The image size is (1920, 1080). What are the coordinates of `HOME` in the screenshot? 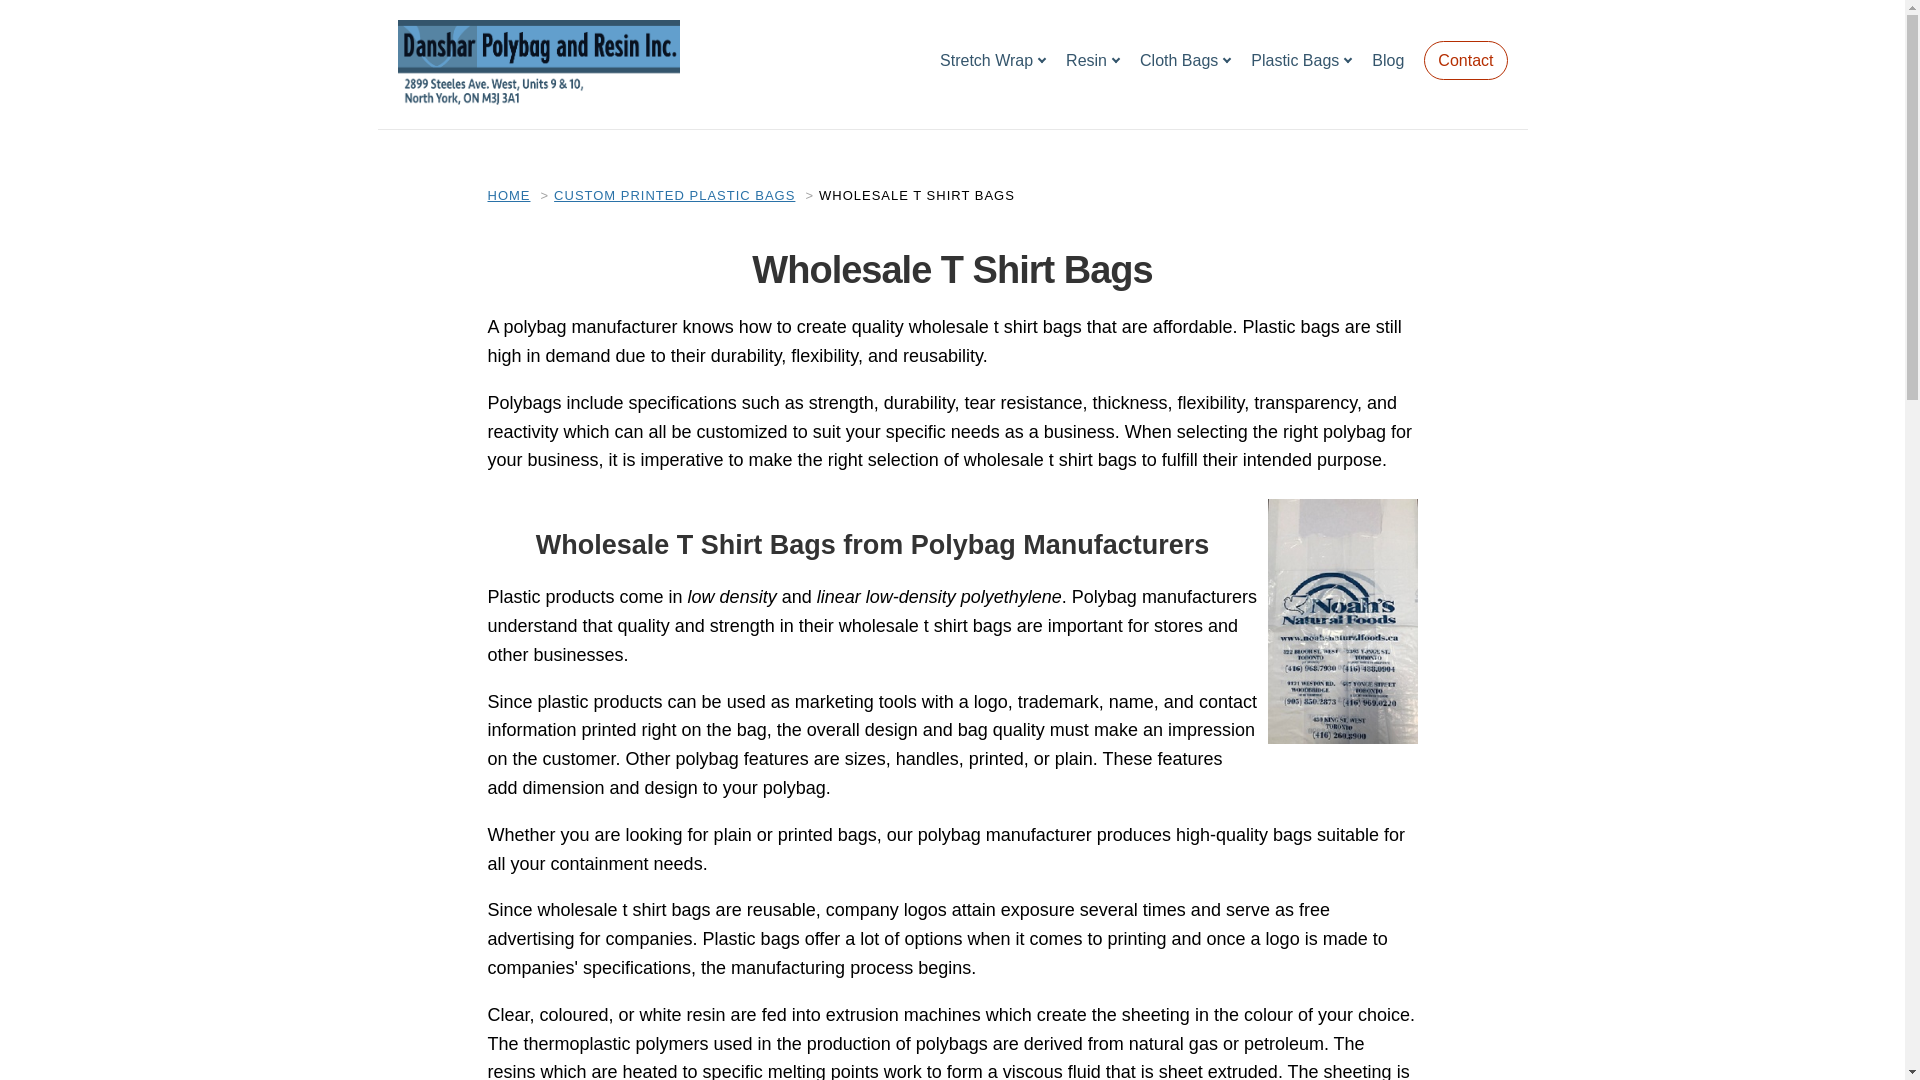 It's located at (509, 195).